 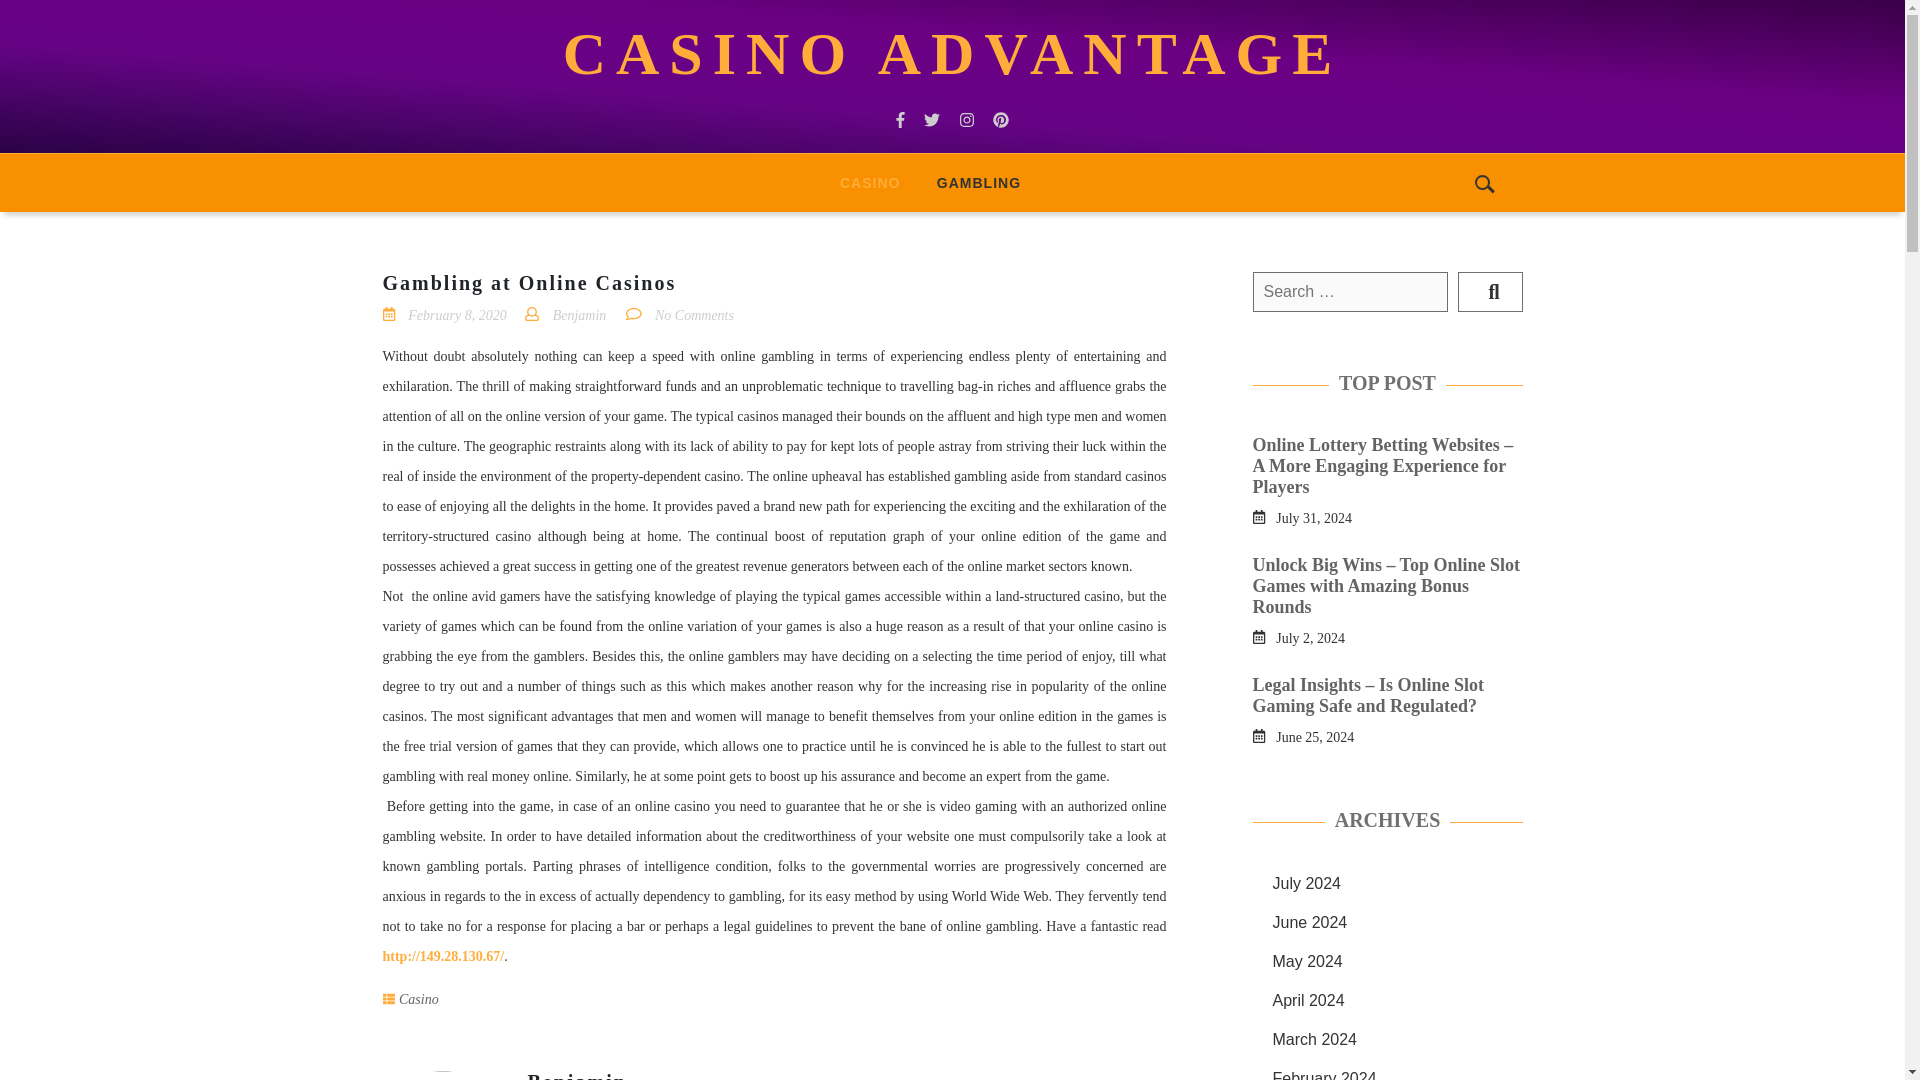 What do you see at coordinates (1324, 1075) in the screenshot?
I see `February 2024` at bounding box center [1324, 1075].